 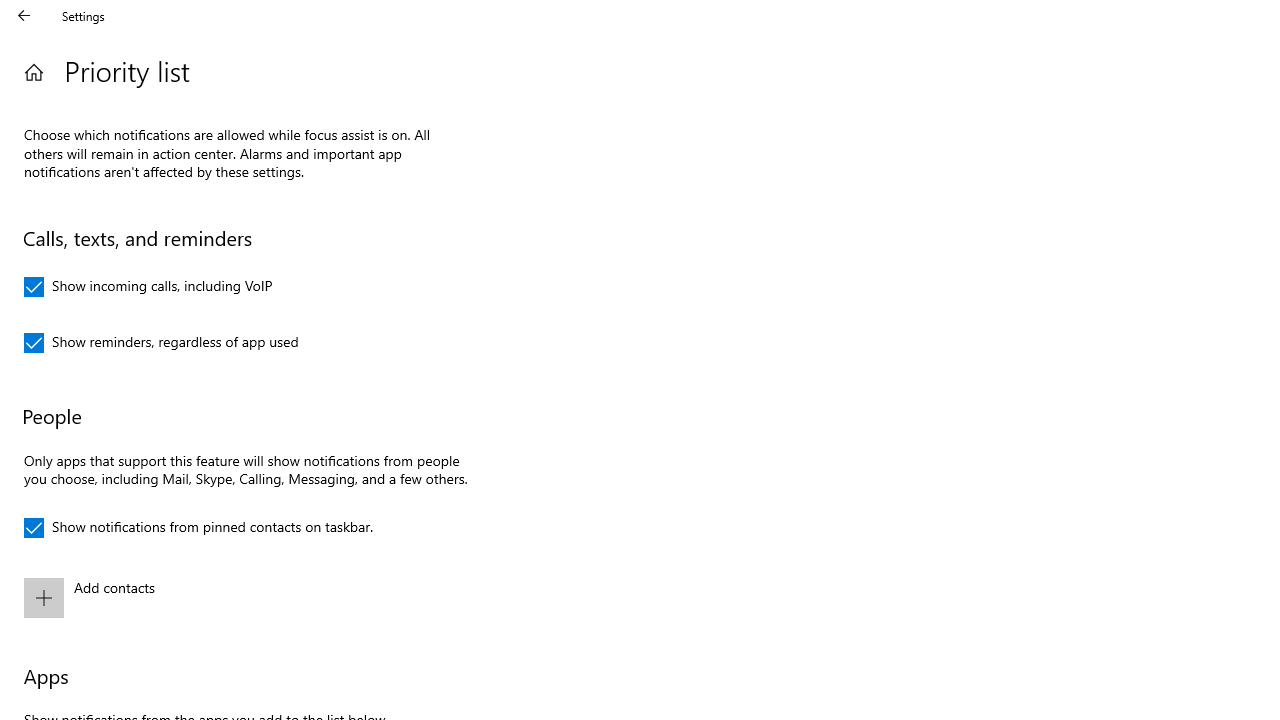 What do you see at coordinates (24, 16) in the screenshot?
I see `Back` at bounding box center [24, 16].